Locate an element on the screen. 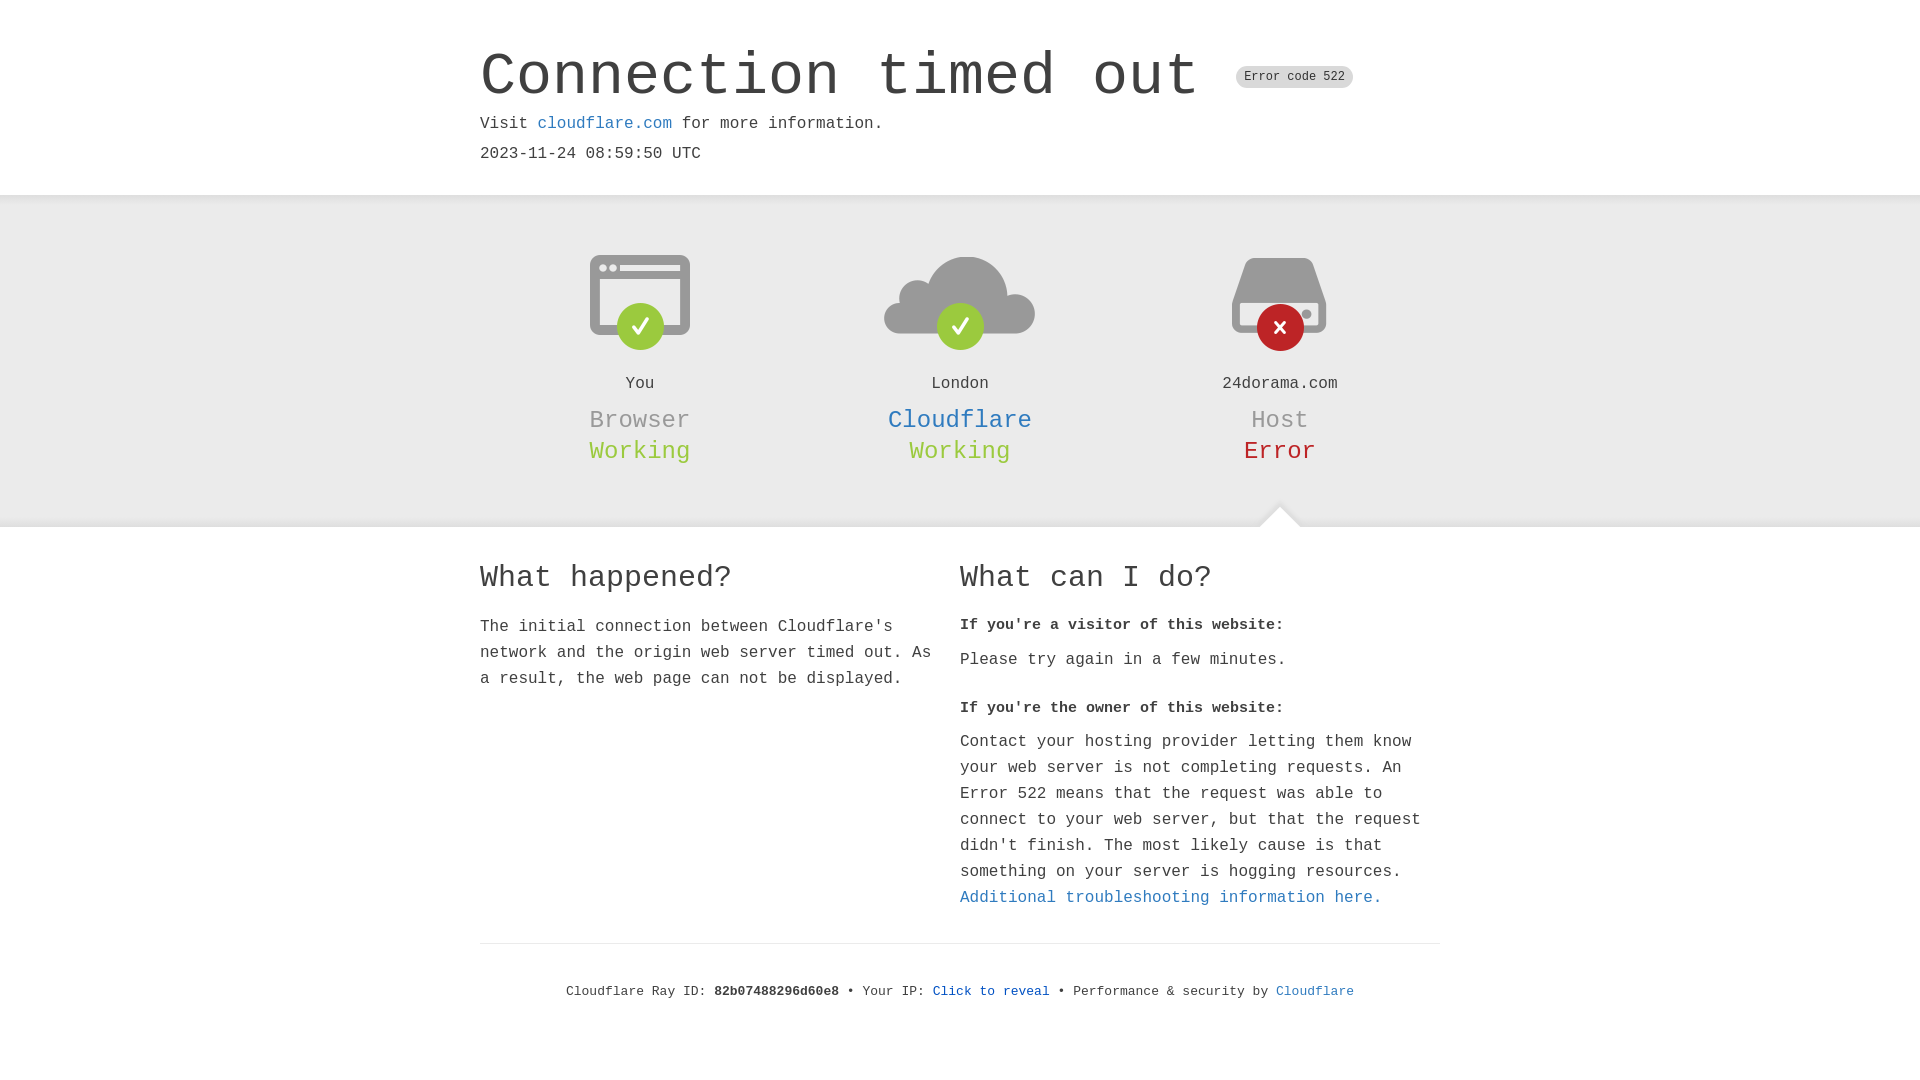 This screenshot has width=1920, height=1080. cloudflare.com is located at coordinates (605, 124).